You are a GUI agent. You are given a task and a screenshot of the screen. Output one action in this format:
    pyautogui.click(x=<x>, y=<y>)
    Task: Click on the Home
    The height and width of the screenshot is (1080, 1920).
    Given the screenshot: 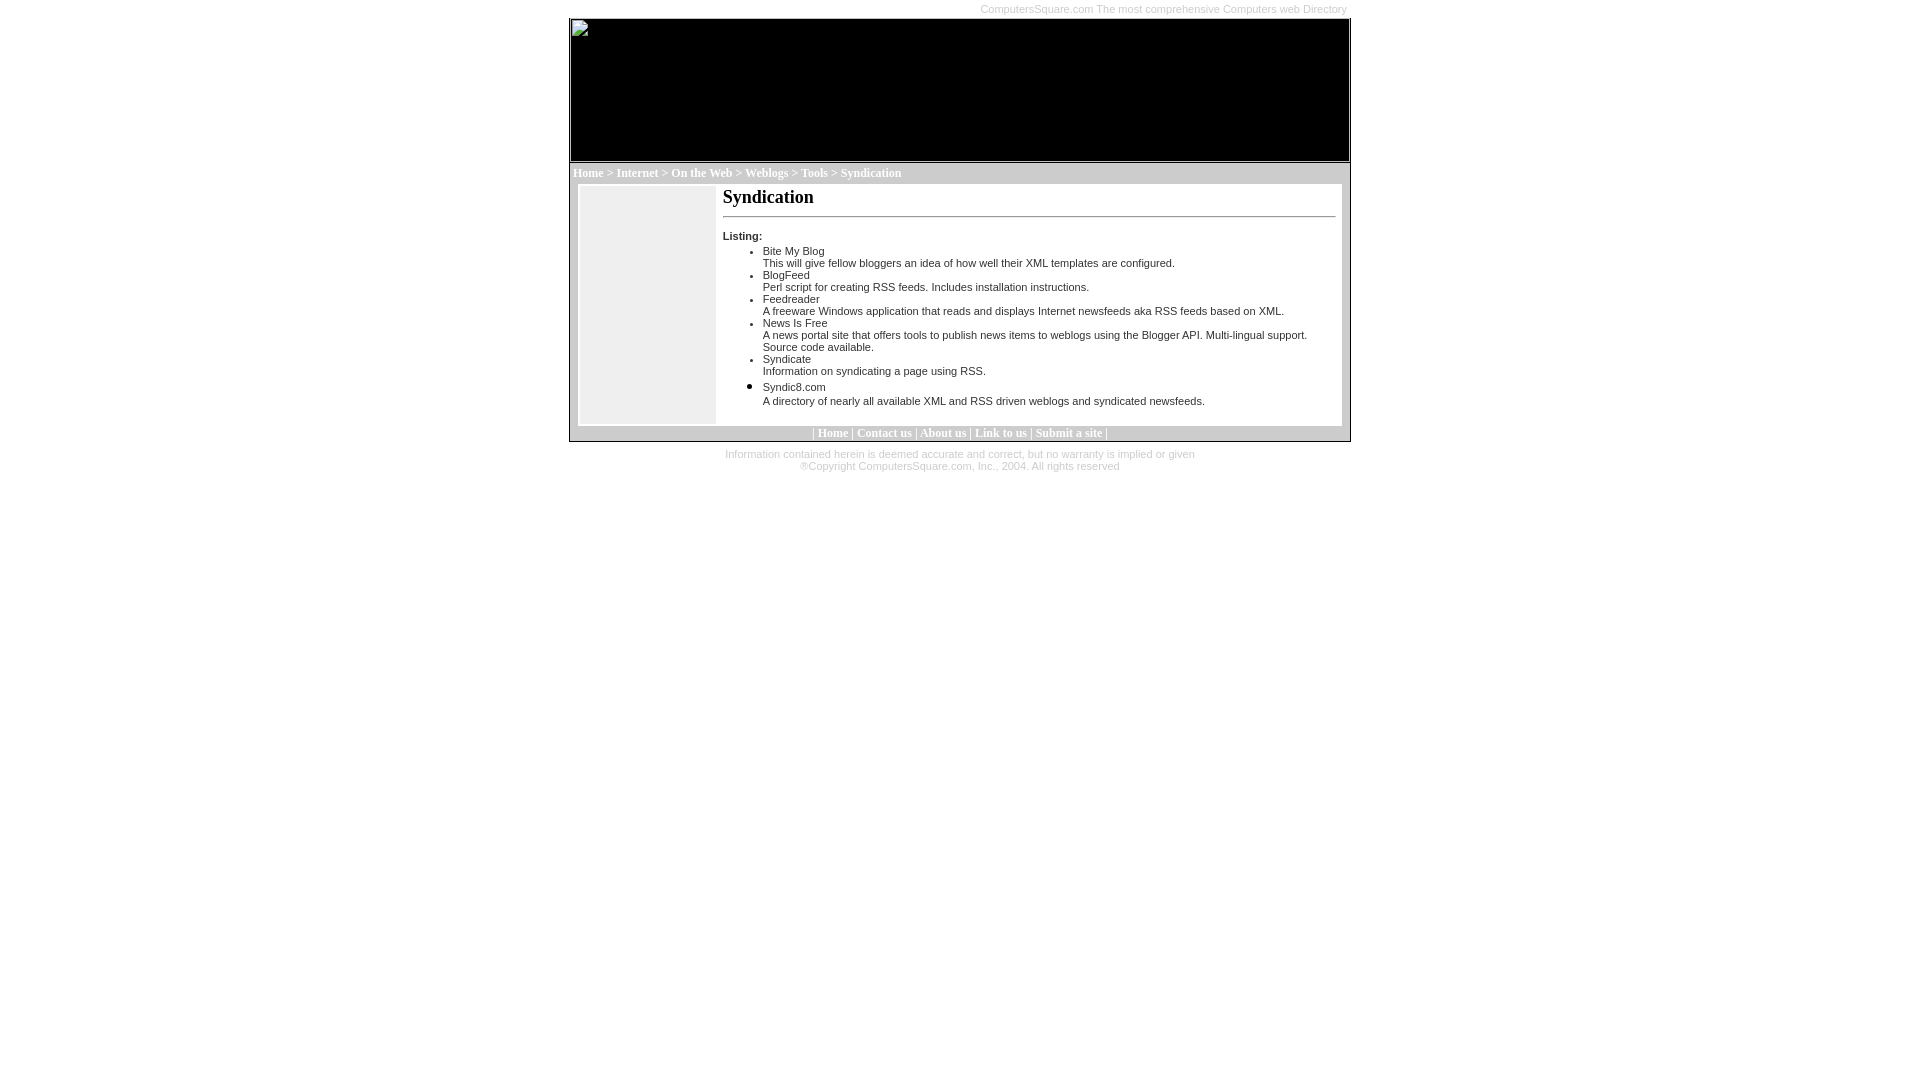 What is the action you would take?
    pyautogui.click(x=588, y=173)
    